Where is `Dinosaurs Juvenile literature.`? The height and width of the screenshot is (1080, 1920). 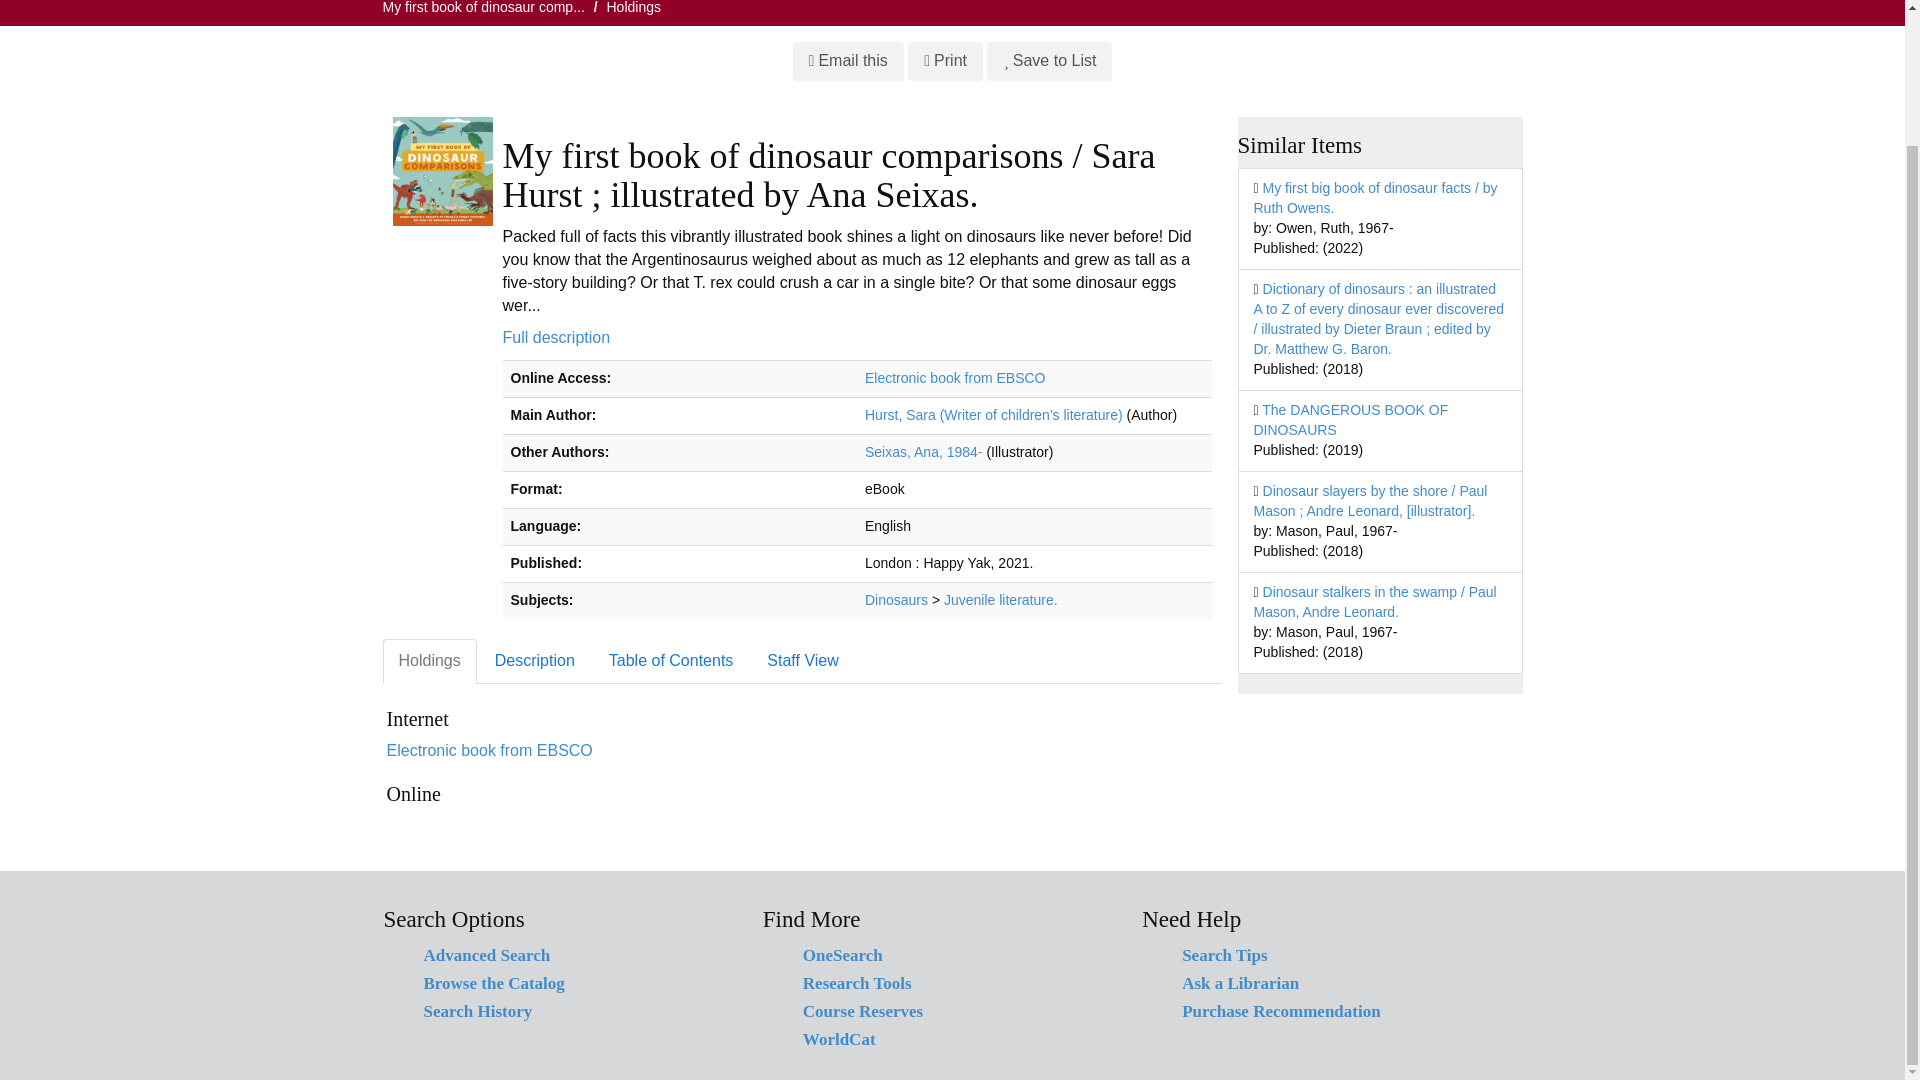
Dinosaurs Juvenile literature. is located at coordinates (1000, 600).